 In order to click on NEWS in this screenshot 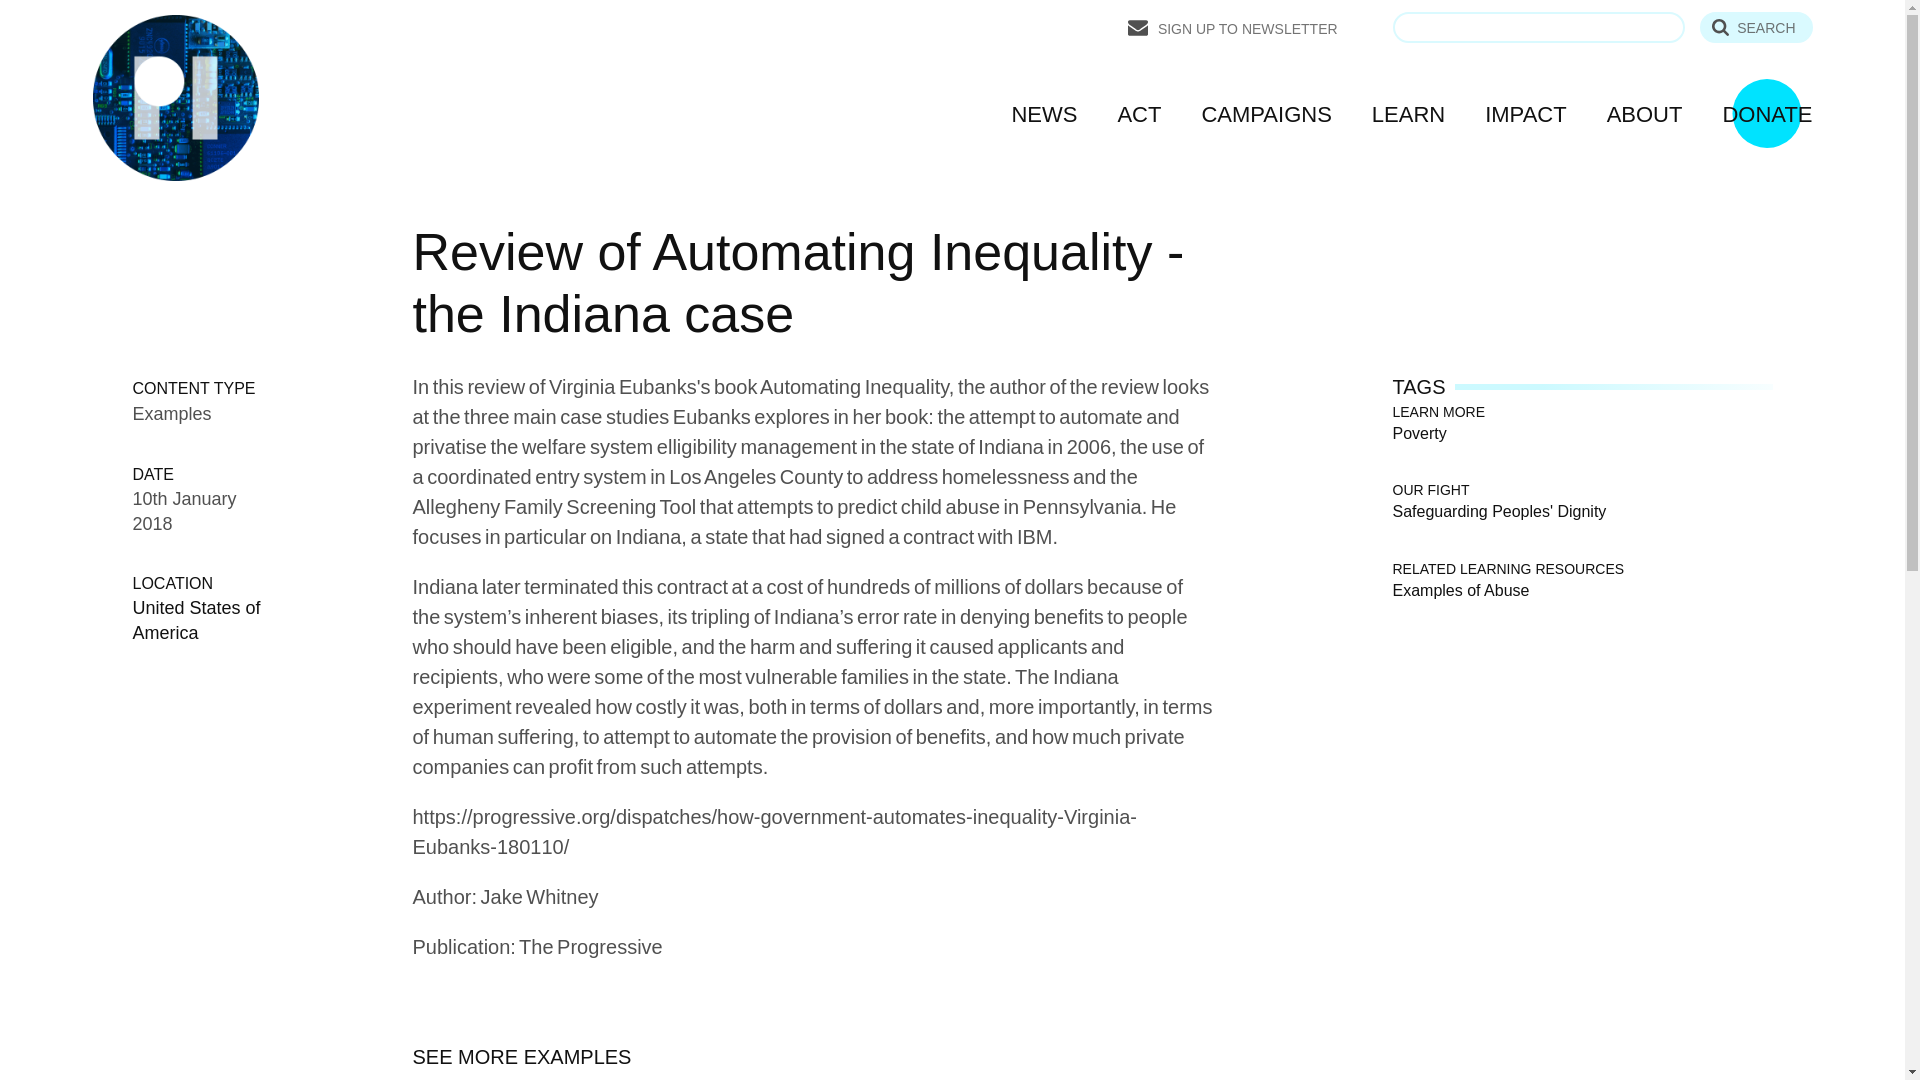, I will do `click(1044, 114)`.